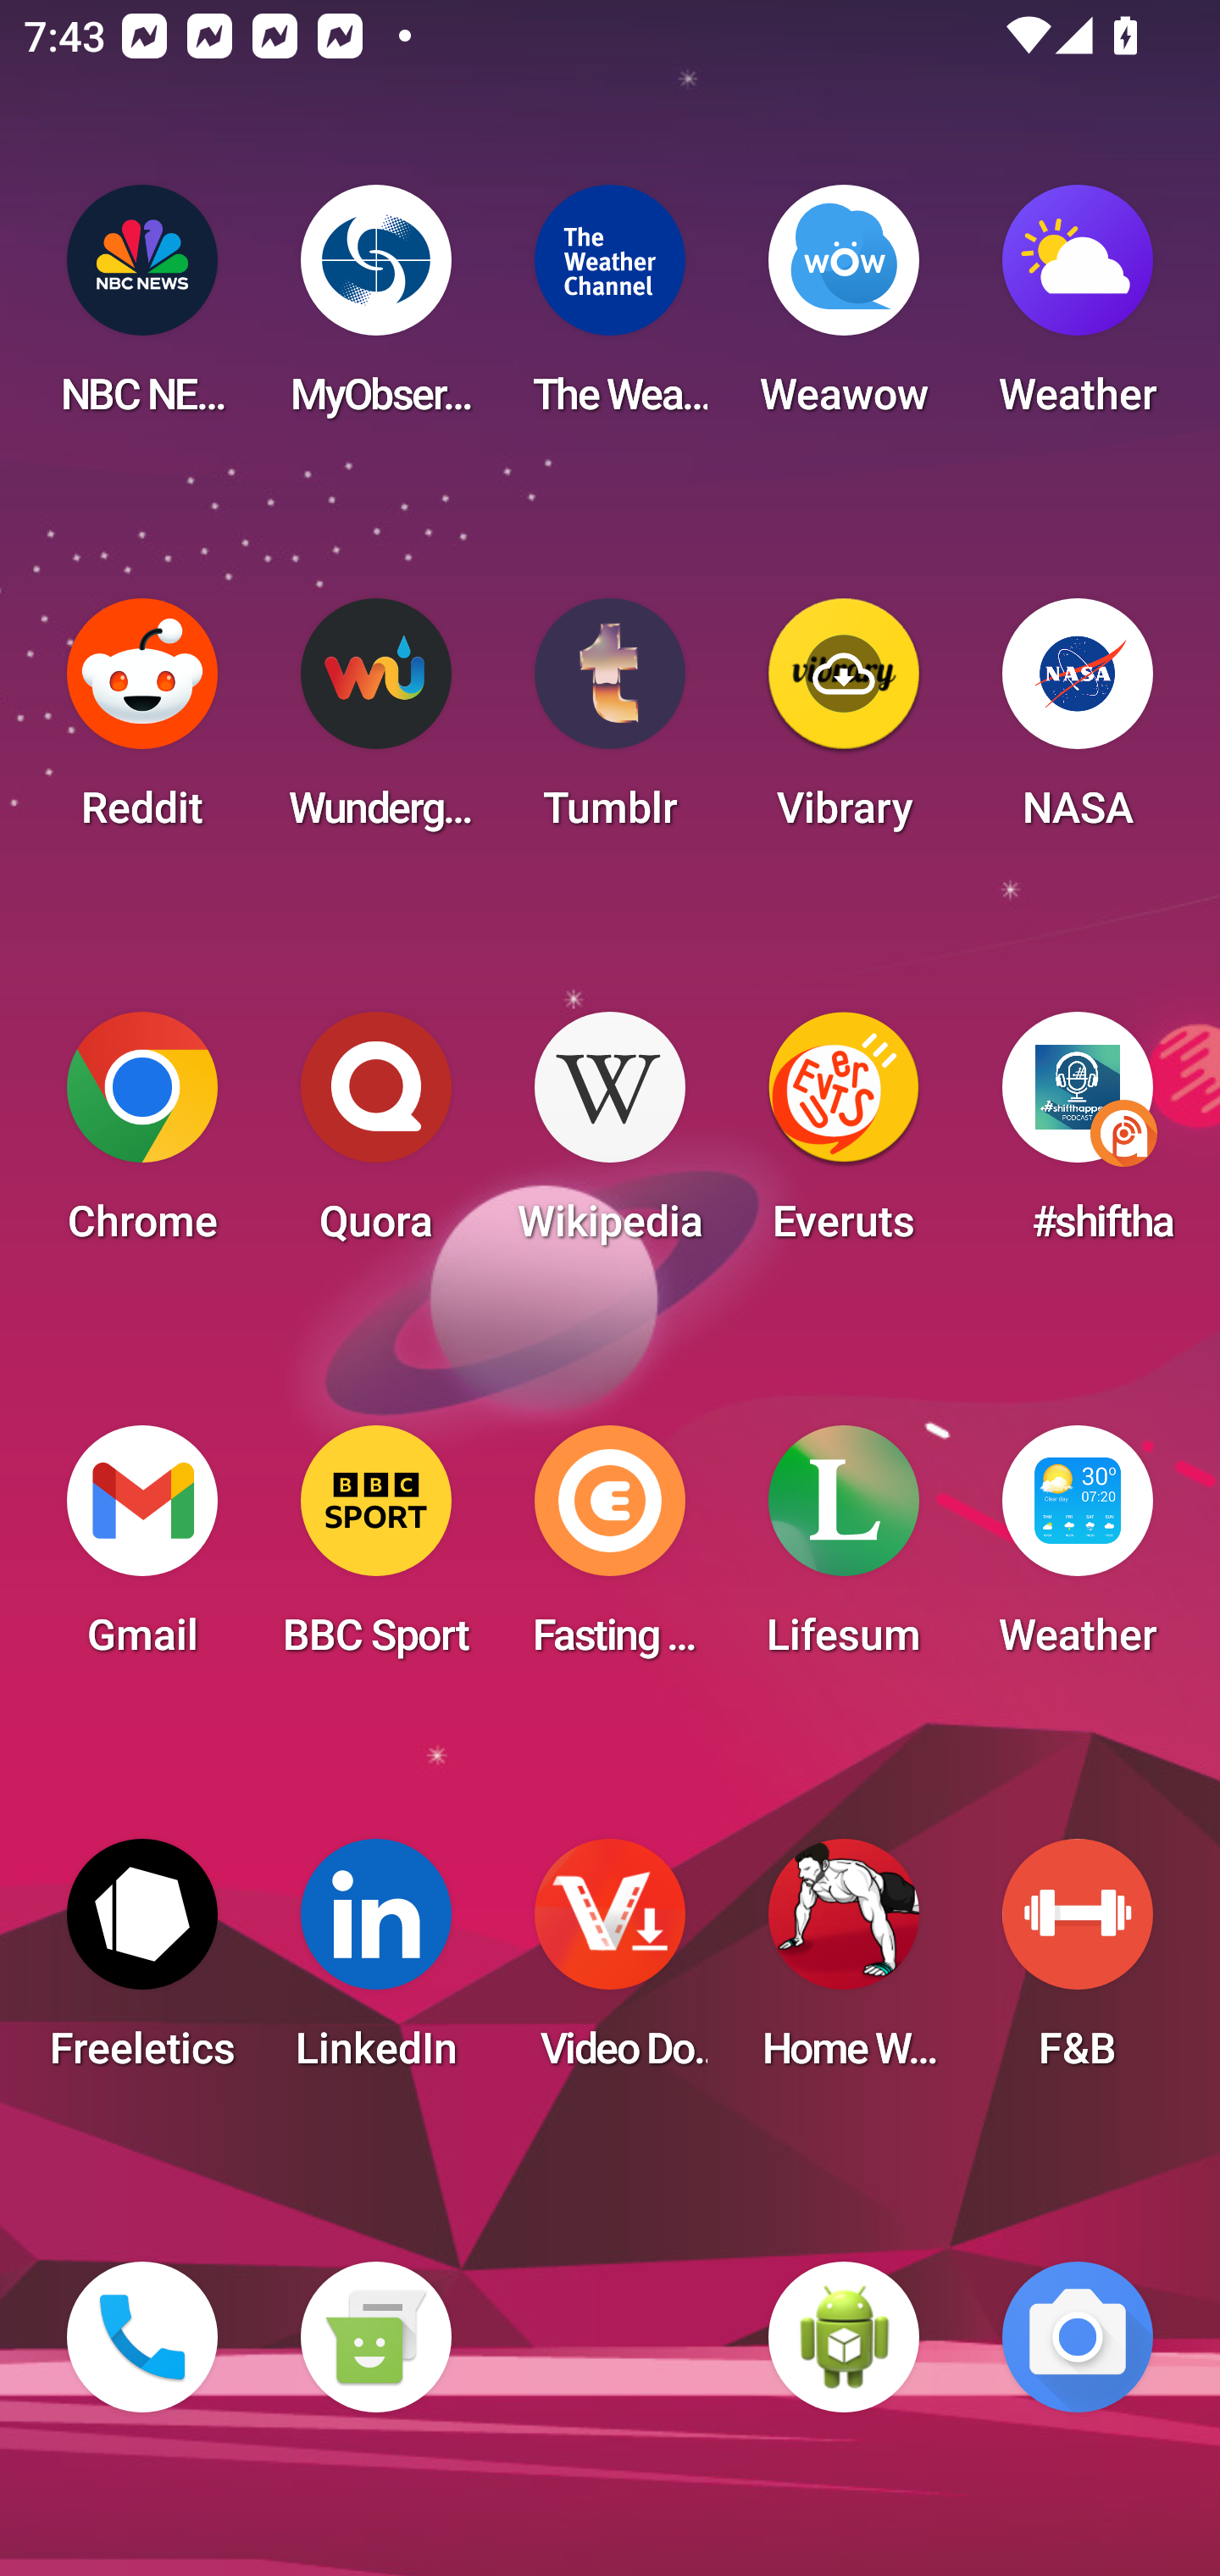  I want to click on Wunderground, so click(375, 724).